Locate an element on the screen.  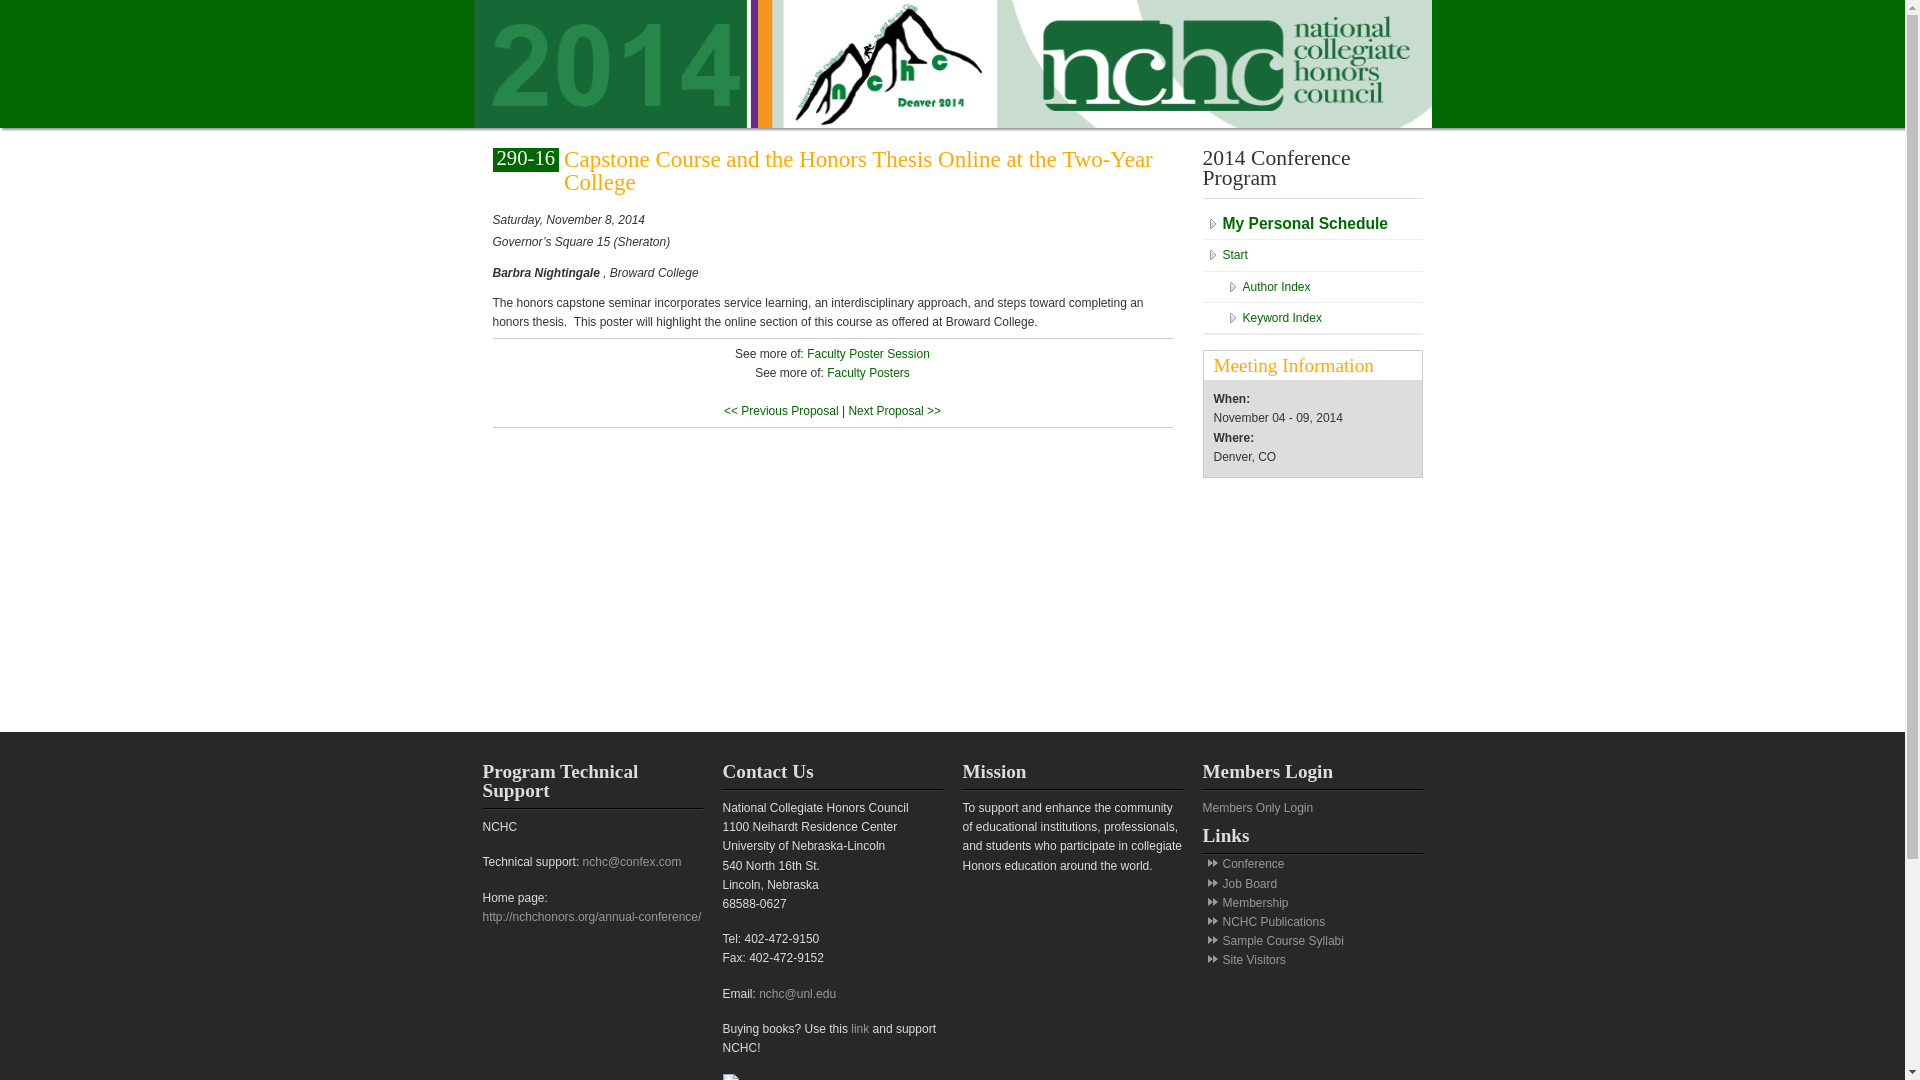
Keyword Index is located at coordinates (1322, 318).